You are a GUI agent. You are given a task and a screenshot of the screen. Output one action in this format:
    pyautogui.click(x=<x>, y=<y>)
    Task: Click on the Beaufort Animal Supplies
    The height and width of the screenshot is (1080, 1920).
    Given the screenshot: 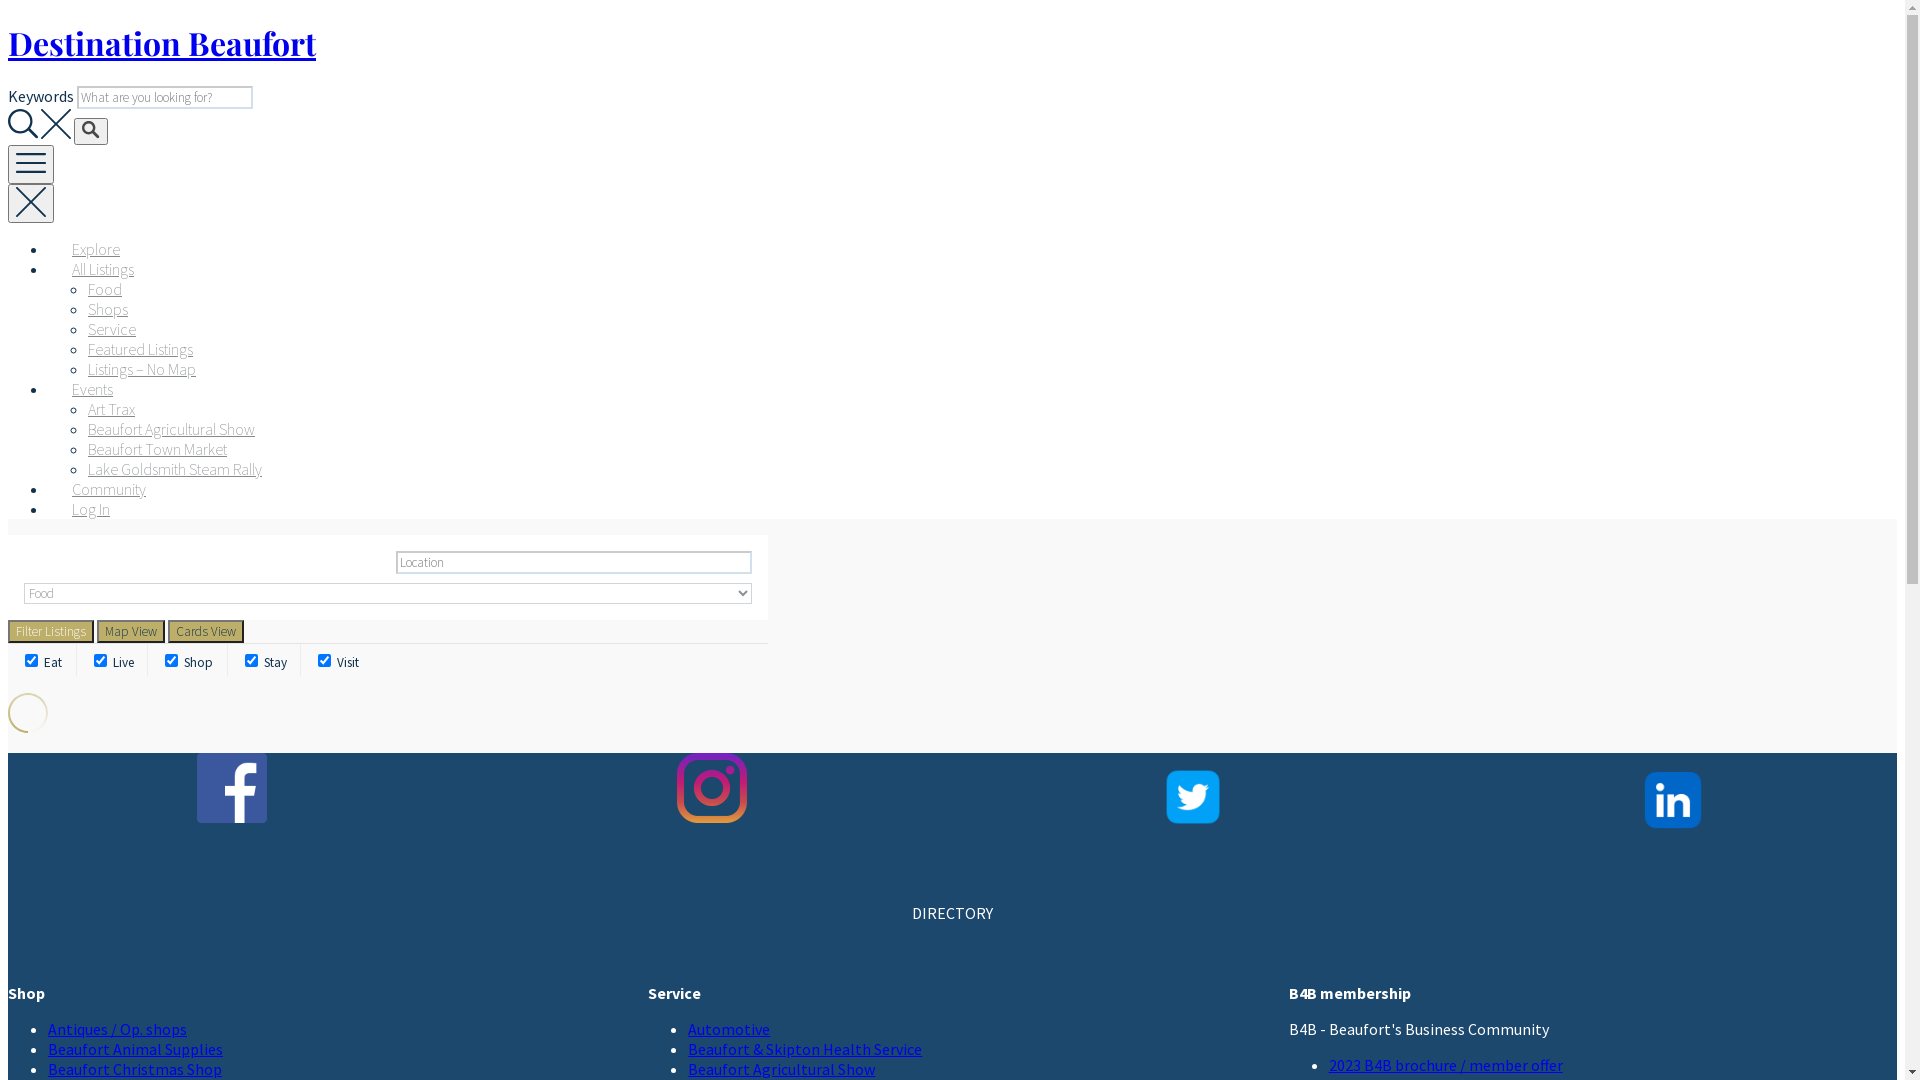 What is the action you would take?
    pyautogui.click(x=136, y=1049)
    